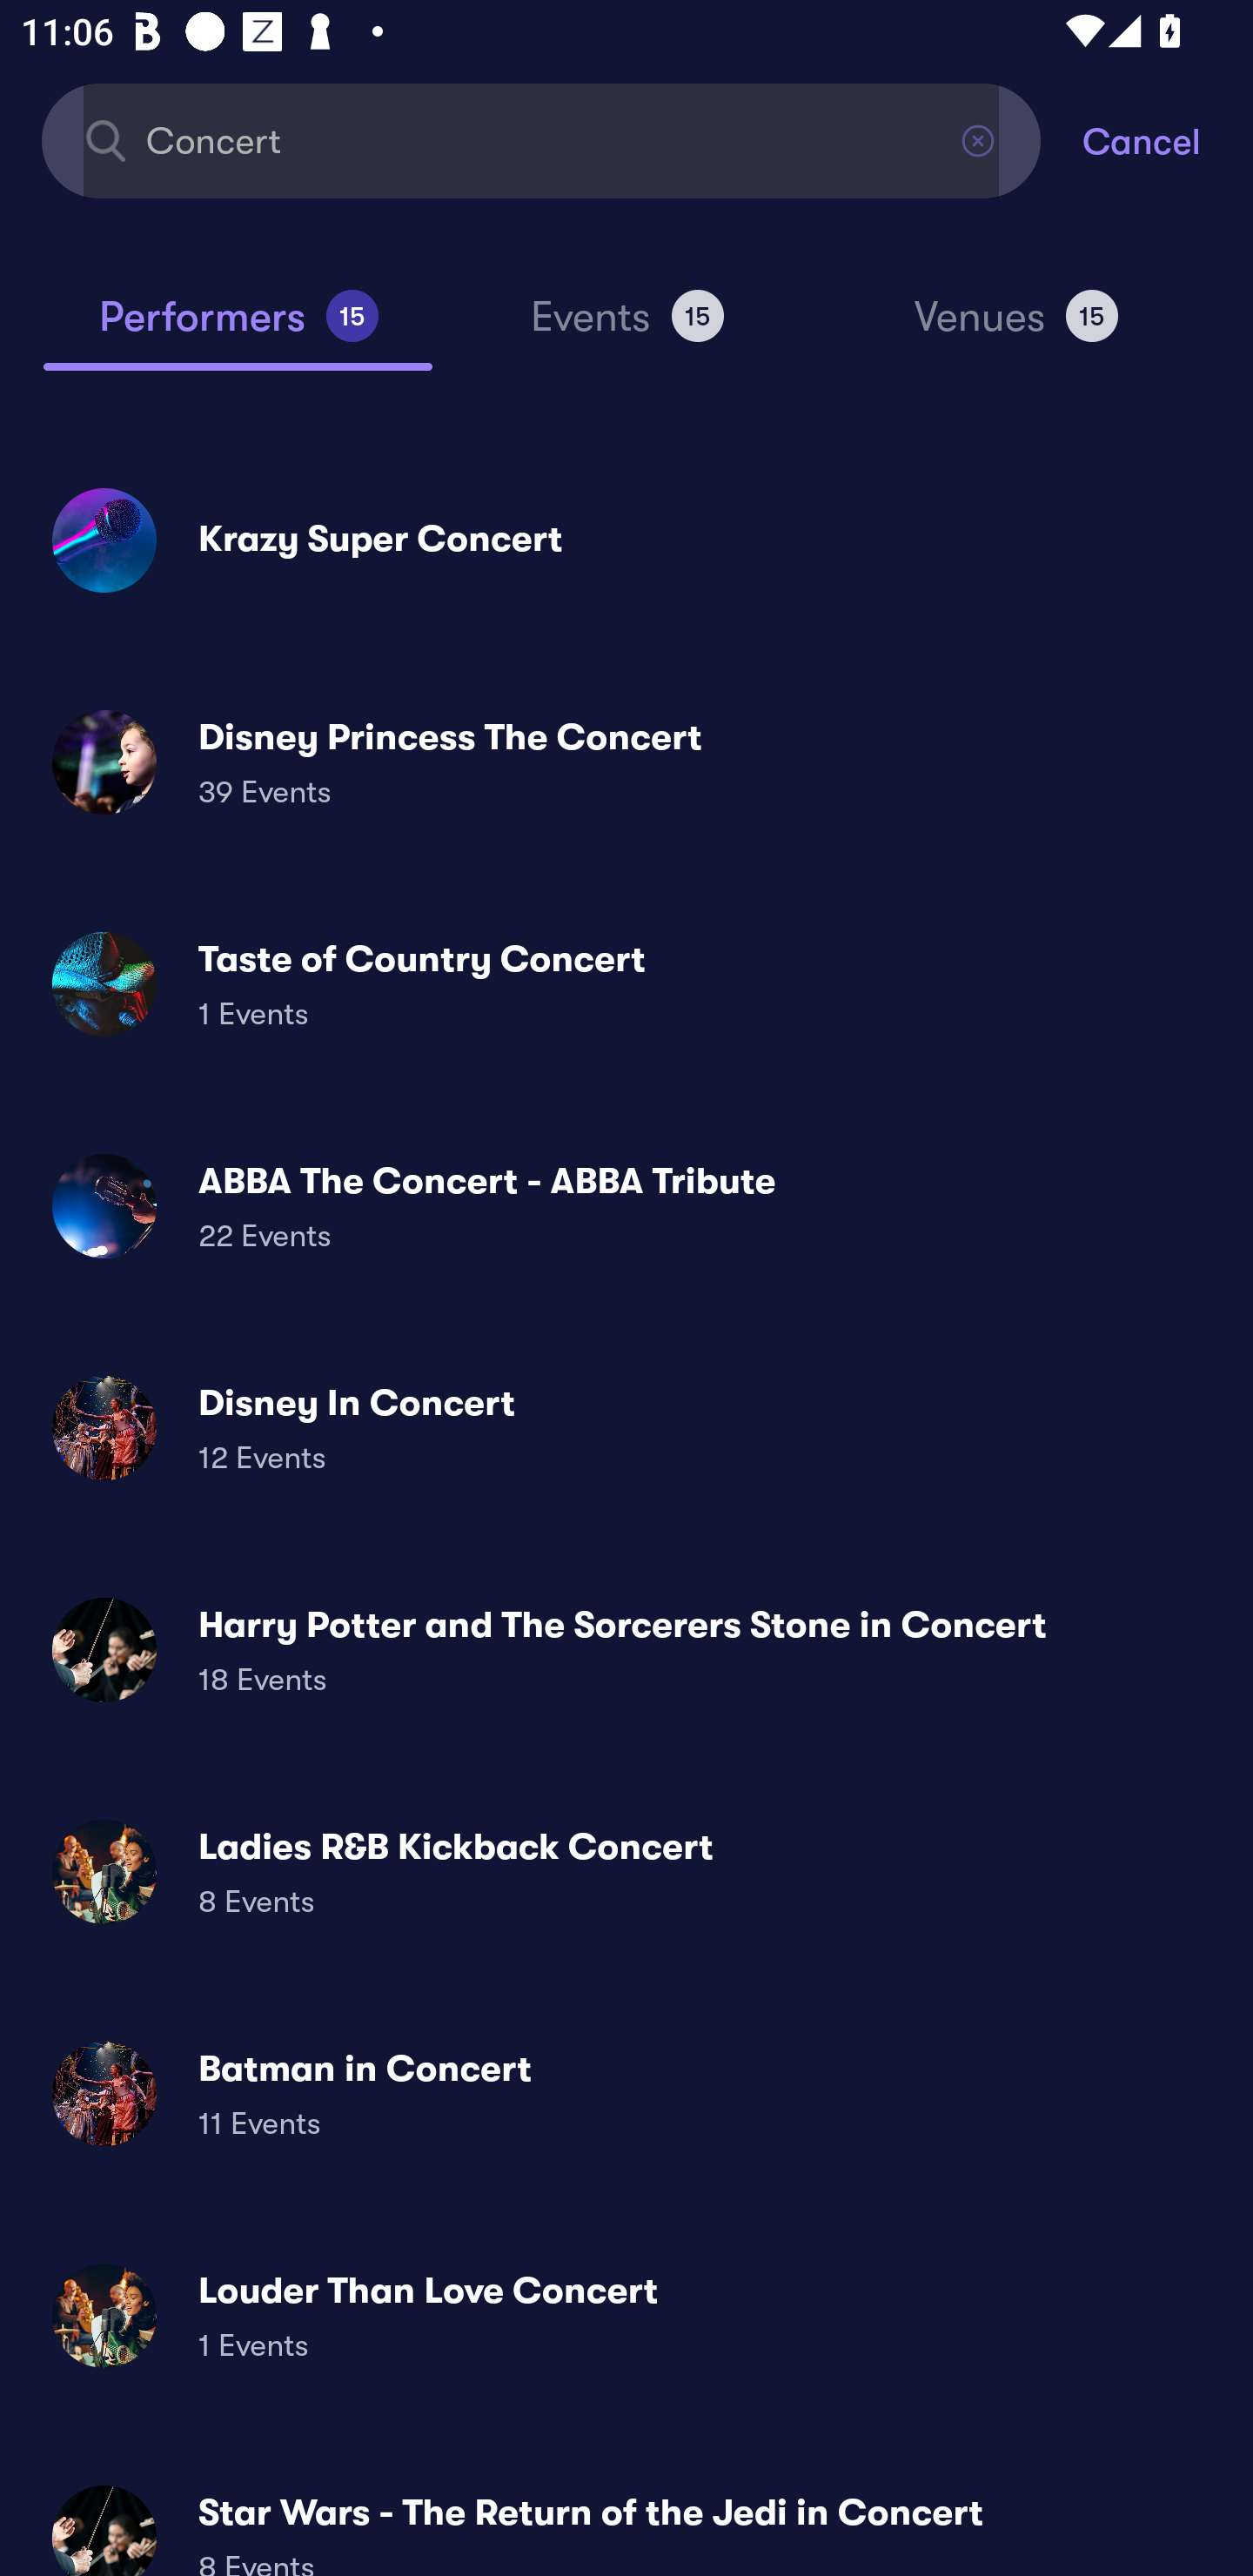 Image resolution: width=1253 pixels, height=2576 pixels. Describe the element at coordinates (626, 540) in the screenshot. I see `Krazy Super Concert` at that location.